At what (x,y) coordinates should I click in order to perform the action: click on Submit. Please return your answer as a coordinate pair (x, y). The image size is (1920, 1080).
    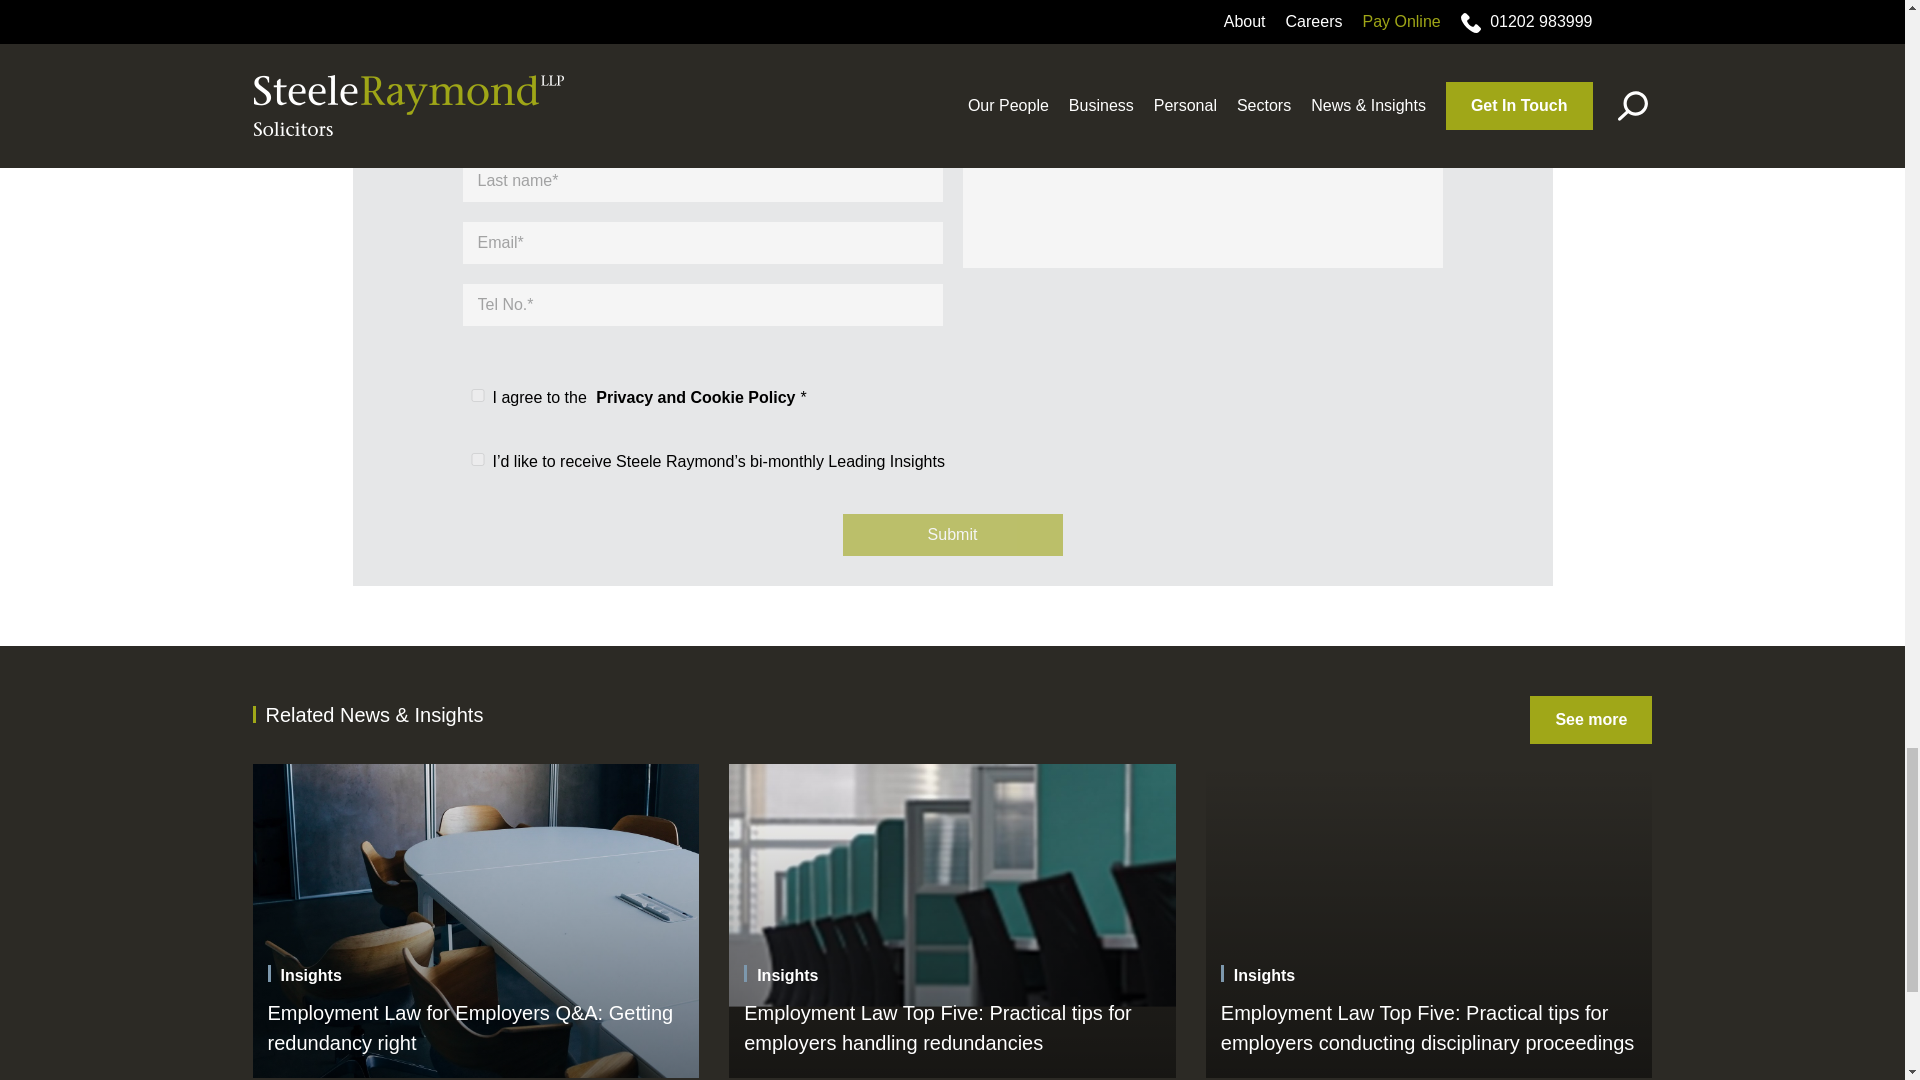
    Looking at the image, I should click on (952, 535).